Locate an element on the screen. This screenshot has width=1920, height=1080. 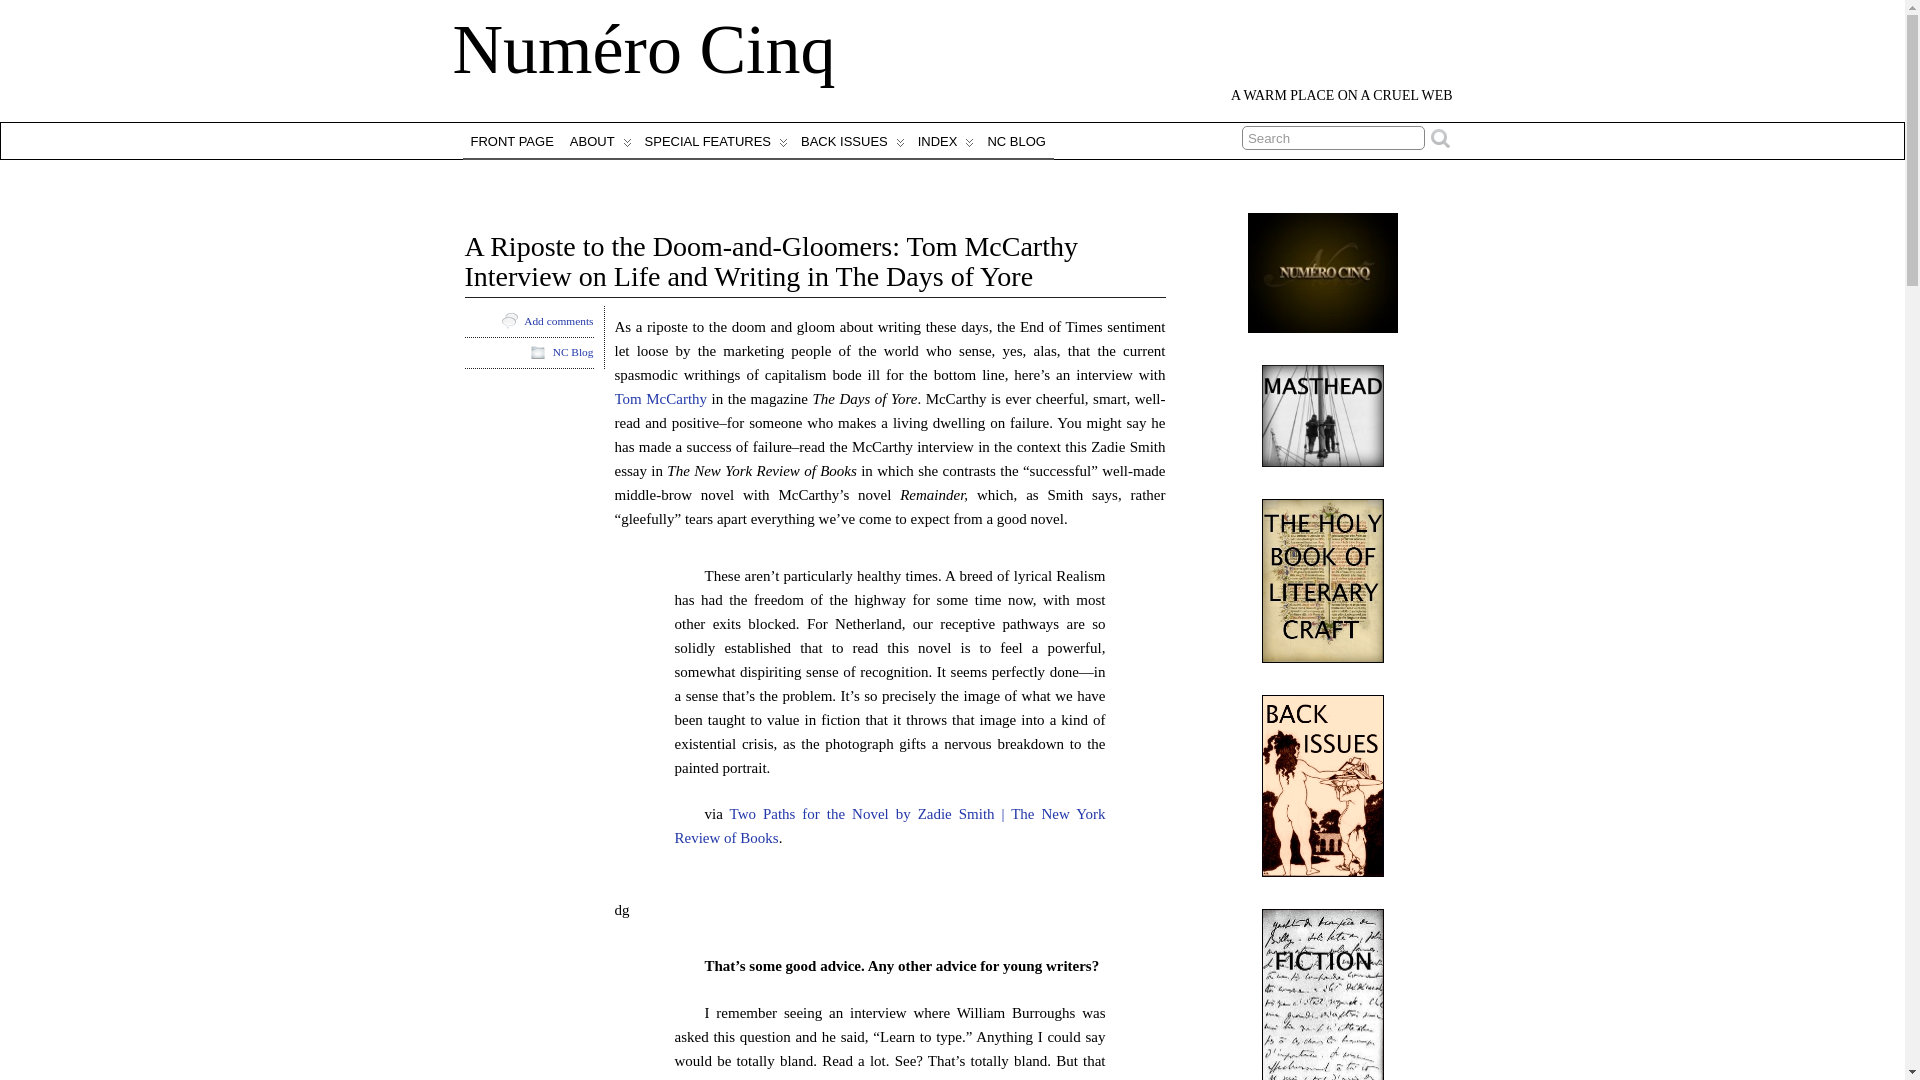
Search is located at coordinates (1333, 138).